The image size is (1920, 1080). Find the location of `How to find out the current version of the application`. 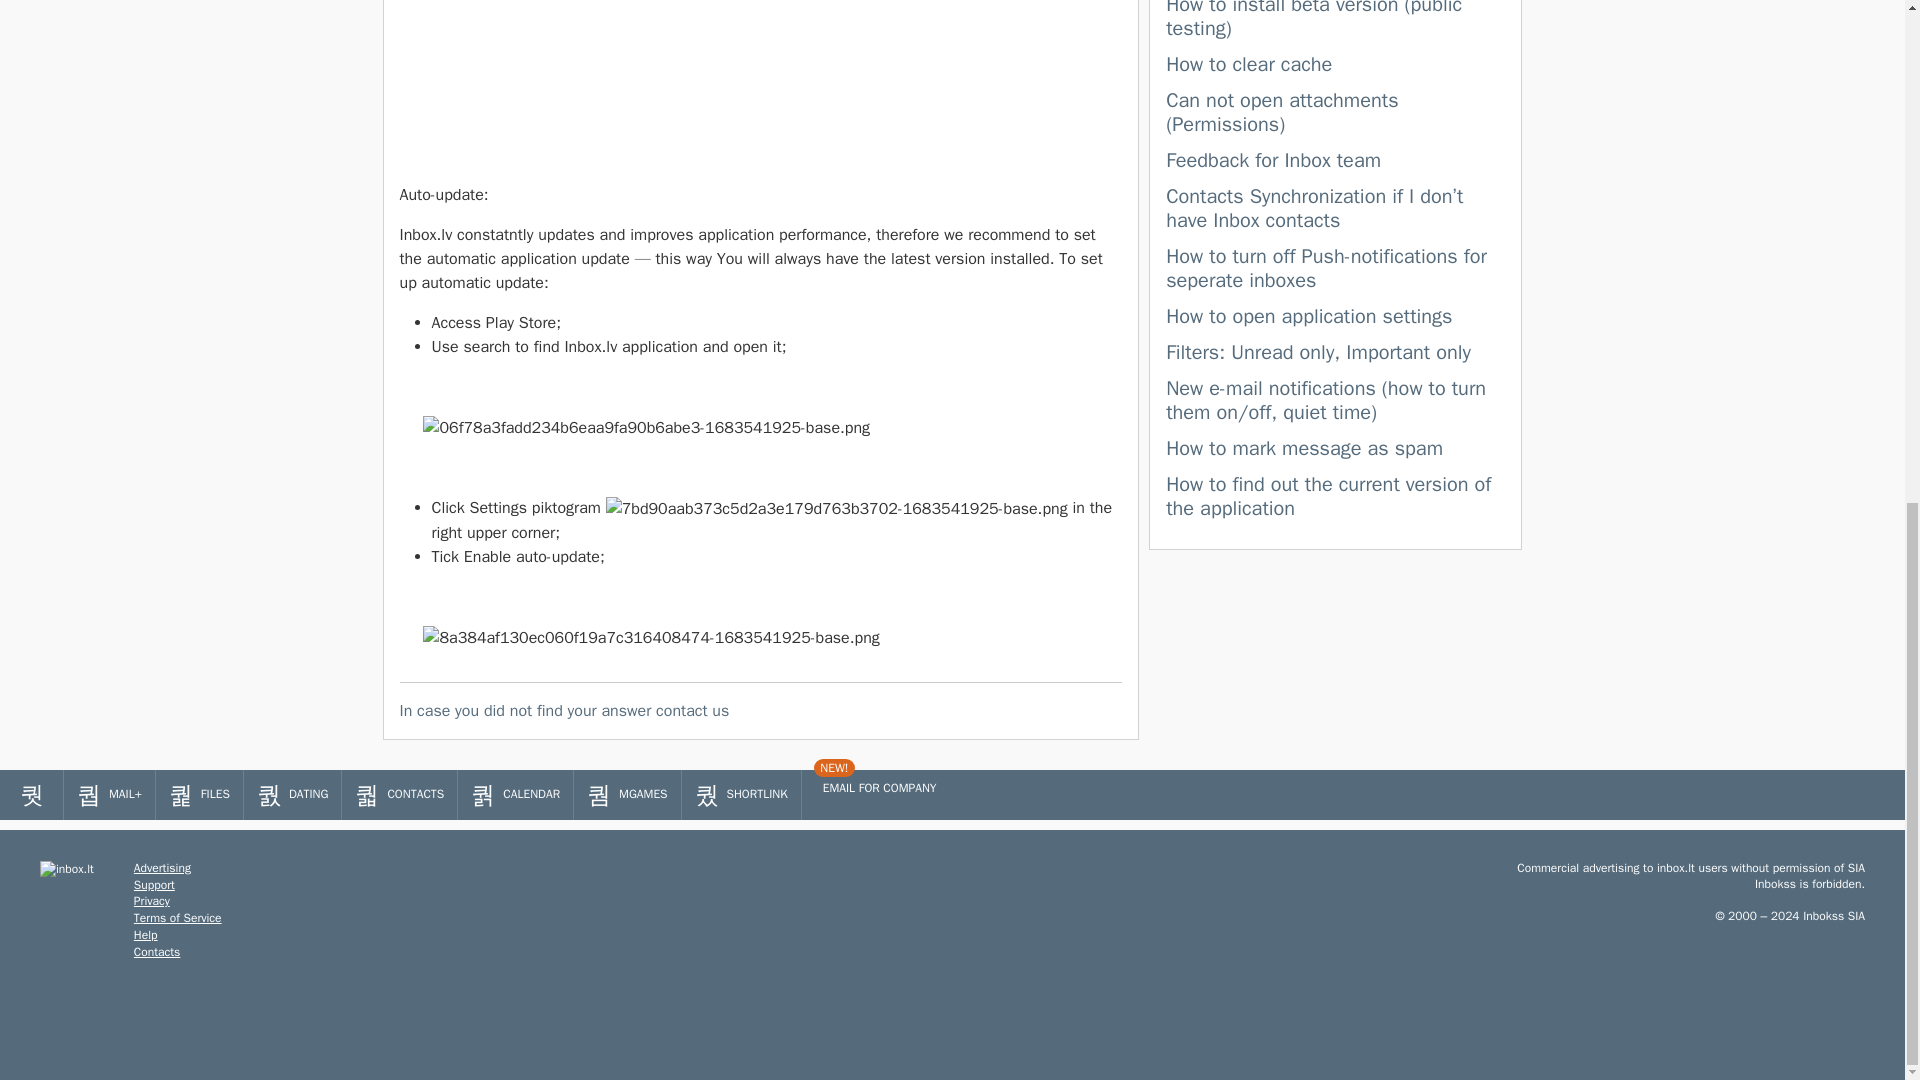

How to find out the current version of the application is located at coordinates (1328, 496).